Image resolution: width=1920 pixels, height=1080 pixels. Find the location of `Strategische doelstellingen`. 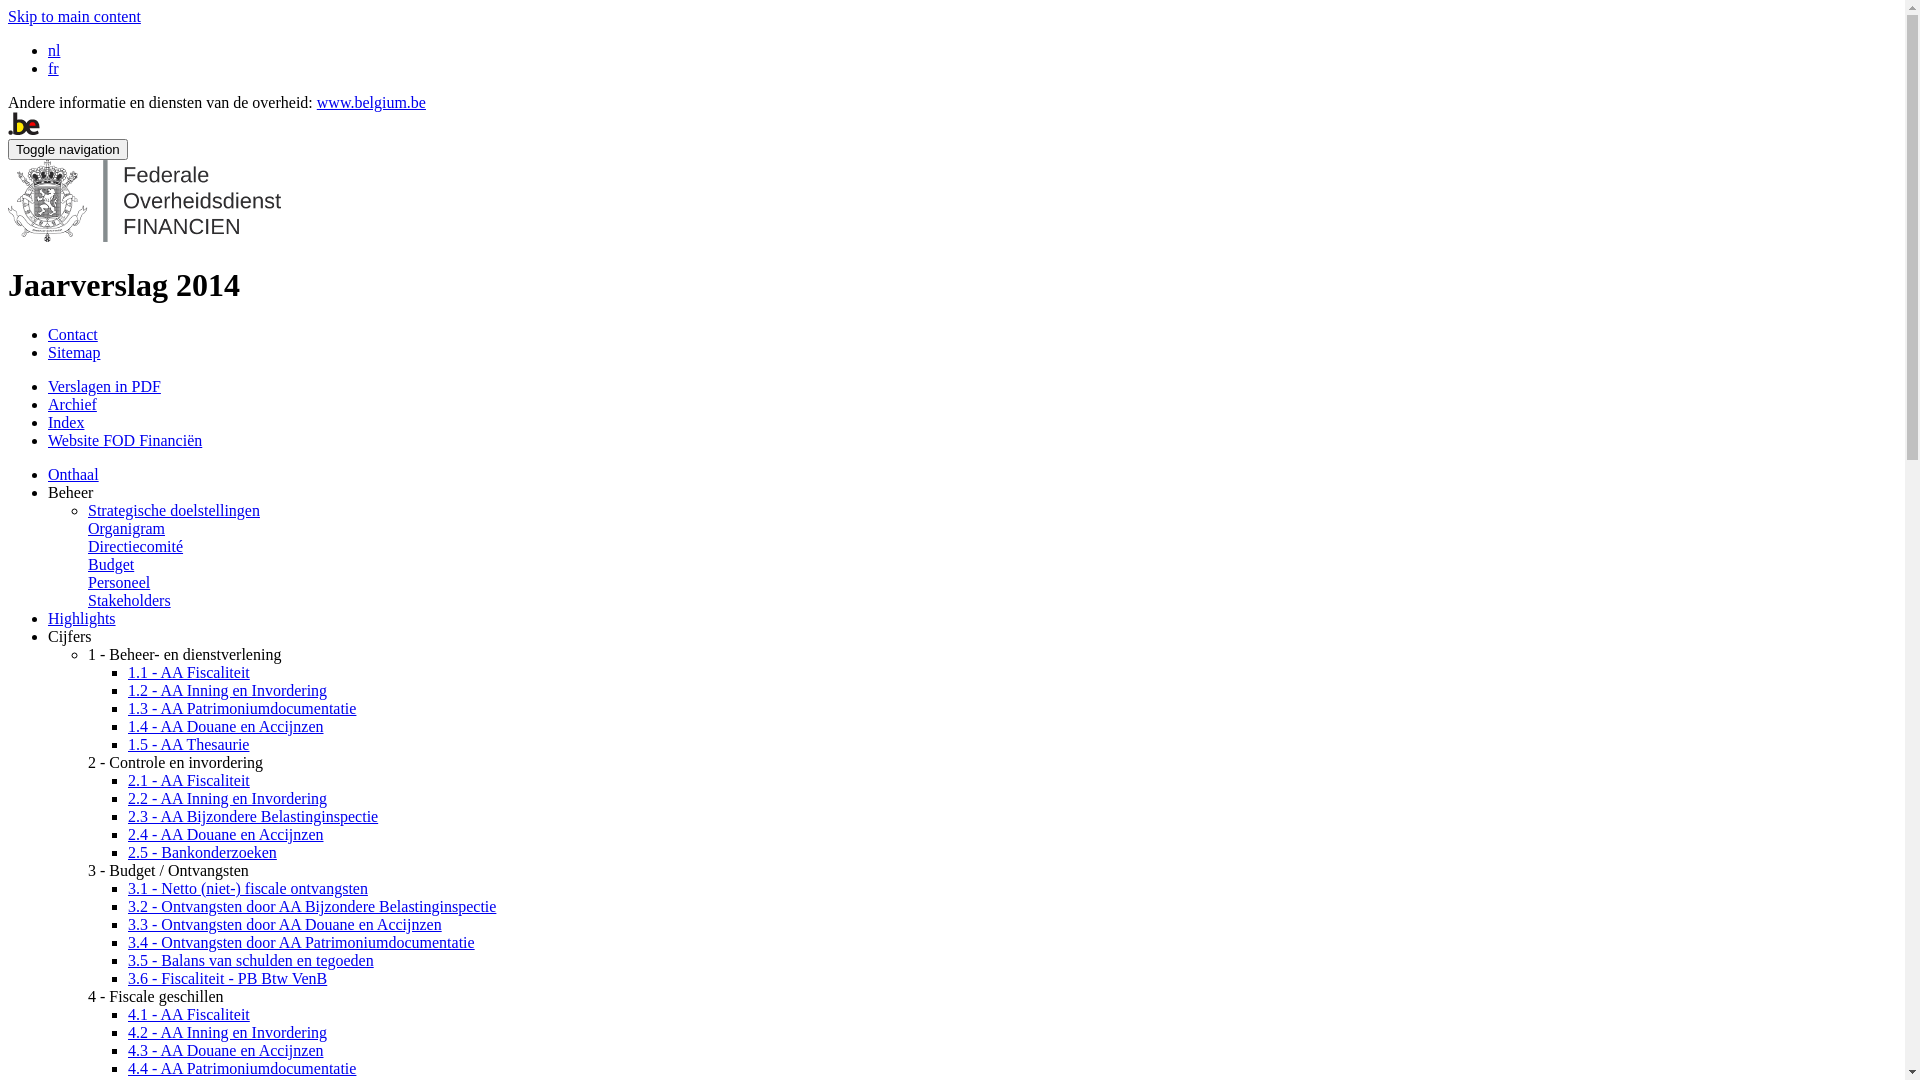

Strategische doelstellingen is located at coordinates (174, 510).